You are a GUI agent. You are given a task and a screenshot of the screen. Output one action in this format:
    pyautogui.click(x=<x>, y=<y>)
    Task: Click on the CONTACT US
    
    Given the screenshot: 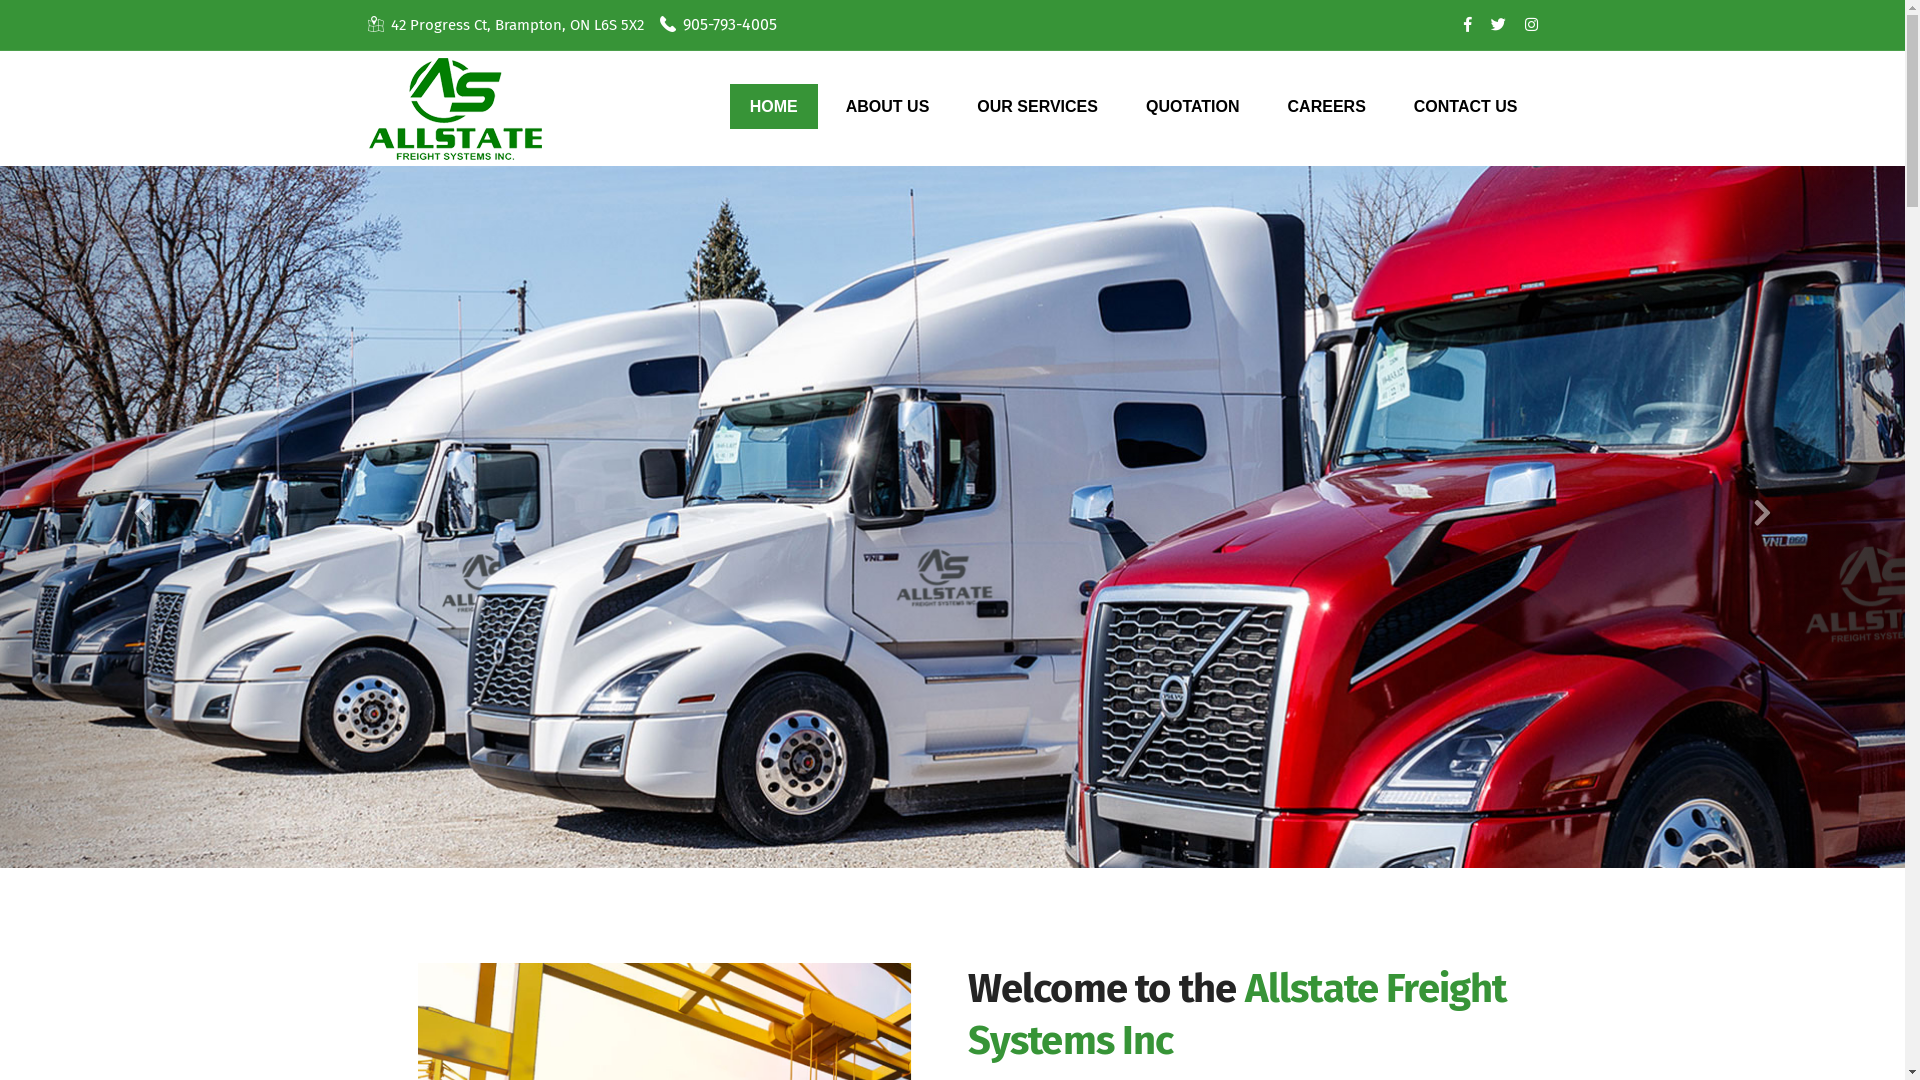 What is the action you would take?
    pyautogui.click(x=1466, y=106)
    